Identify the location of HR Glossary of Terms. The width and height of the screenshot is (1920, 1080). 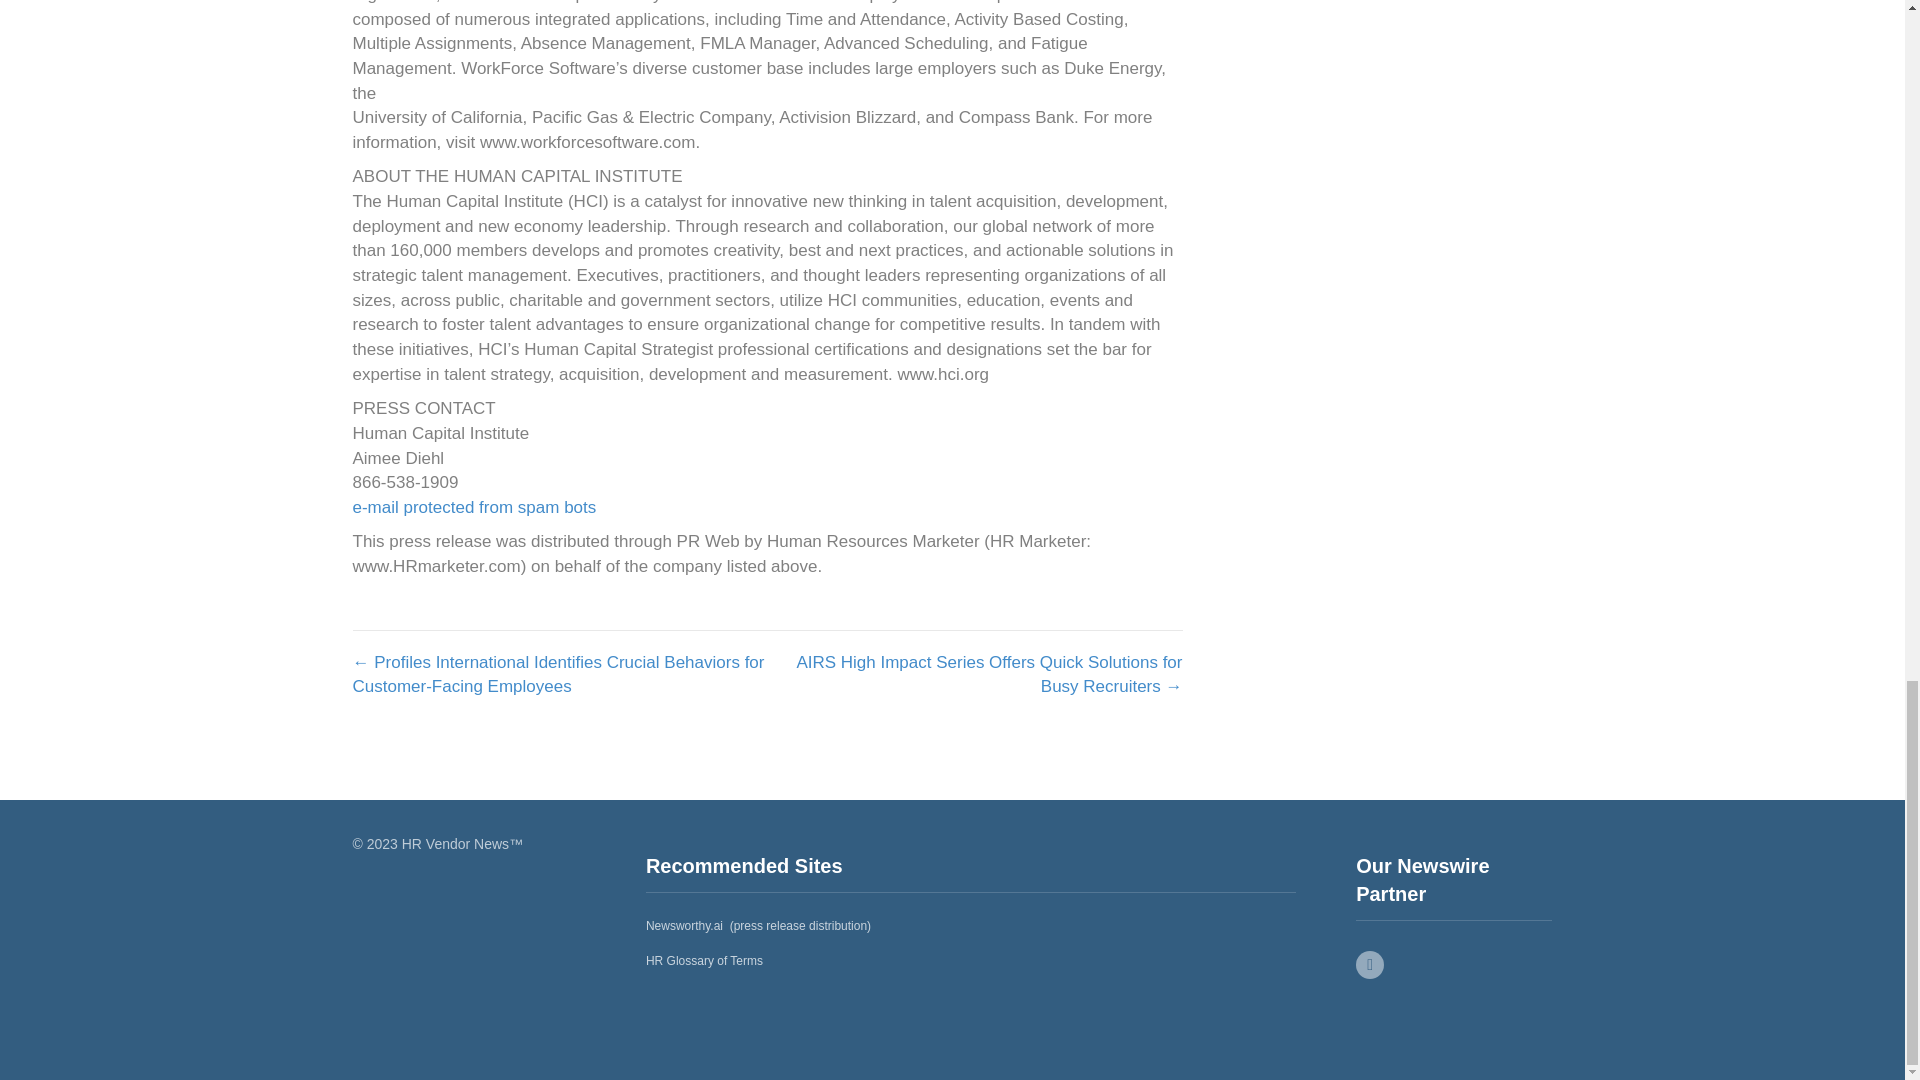
(704, 960).